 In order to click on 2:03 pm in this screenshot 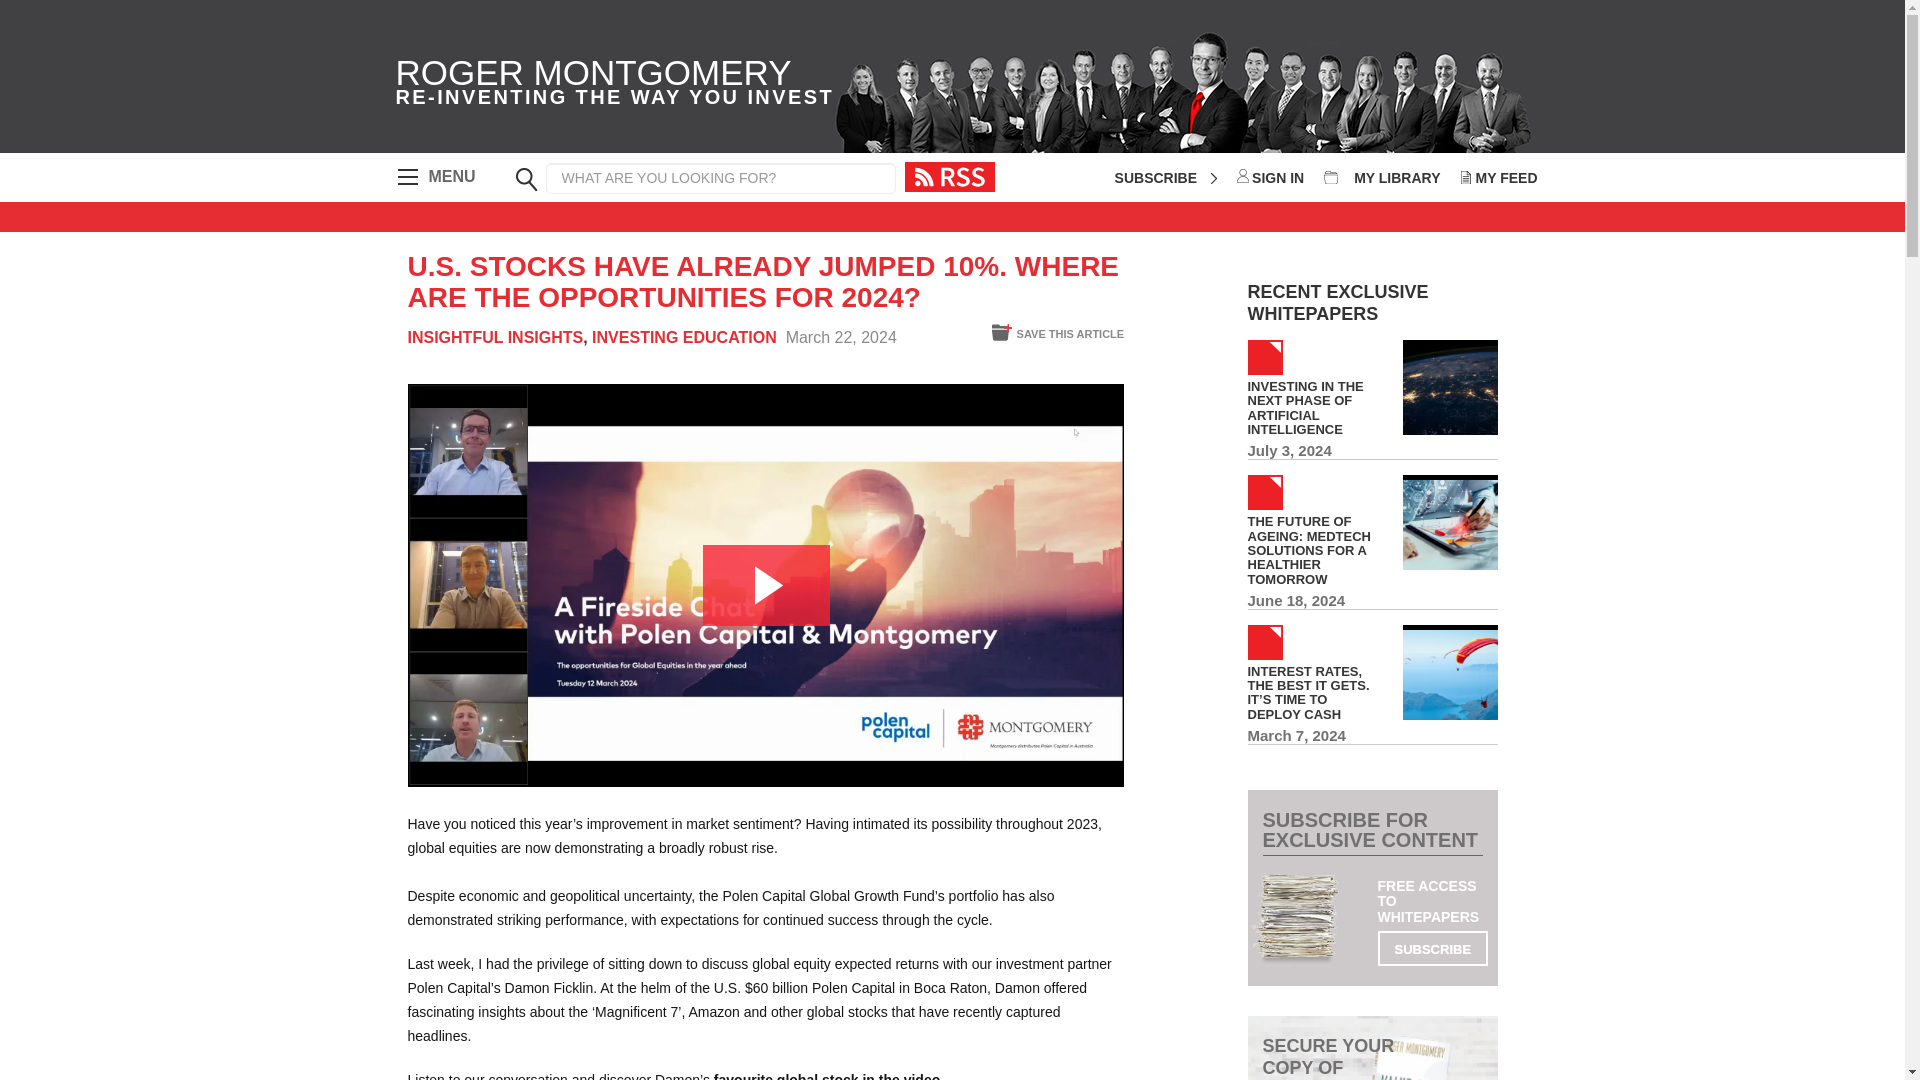, I will do `click(432, 177)`.